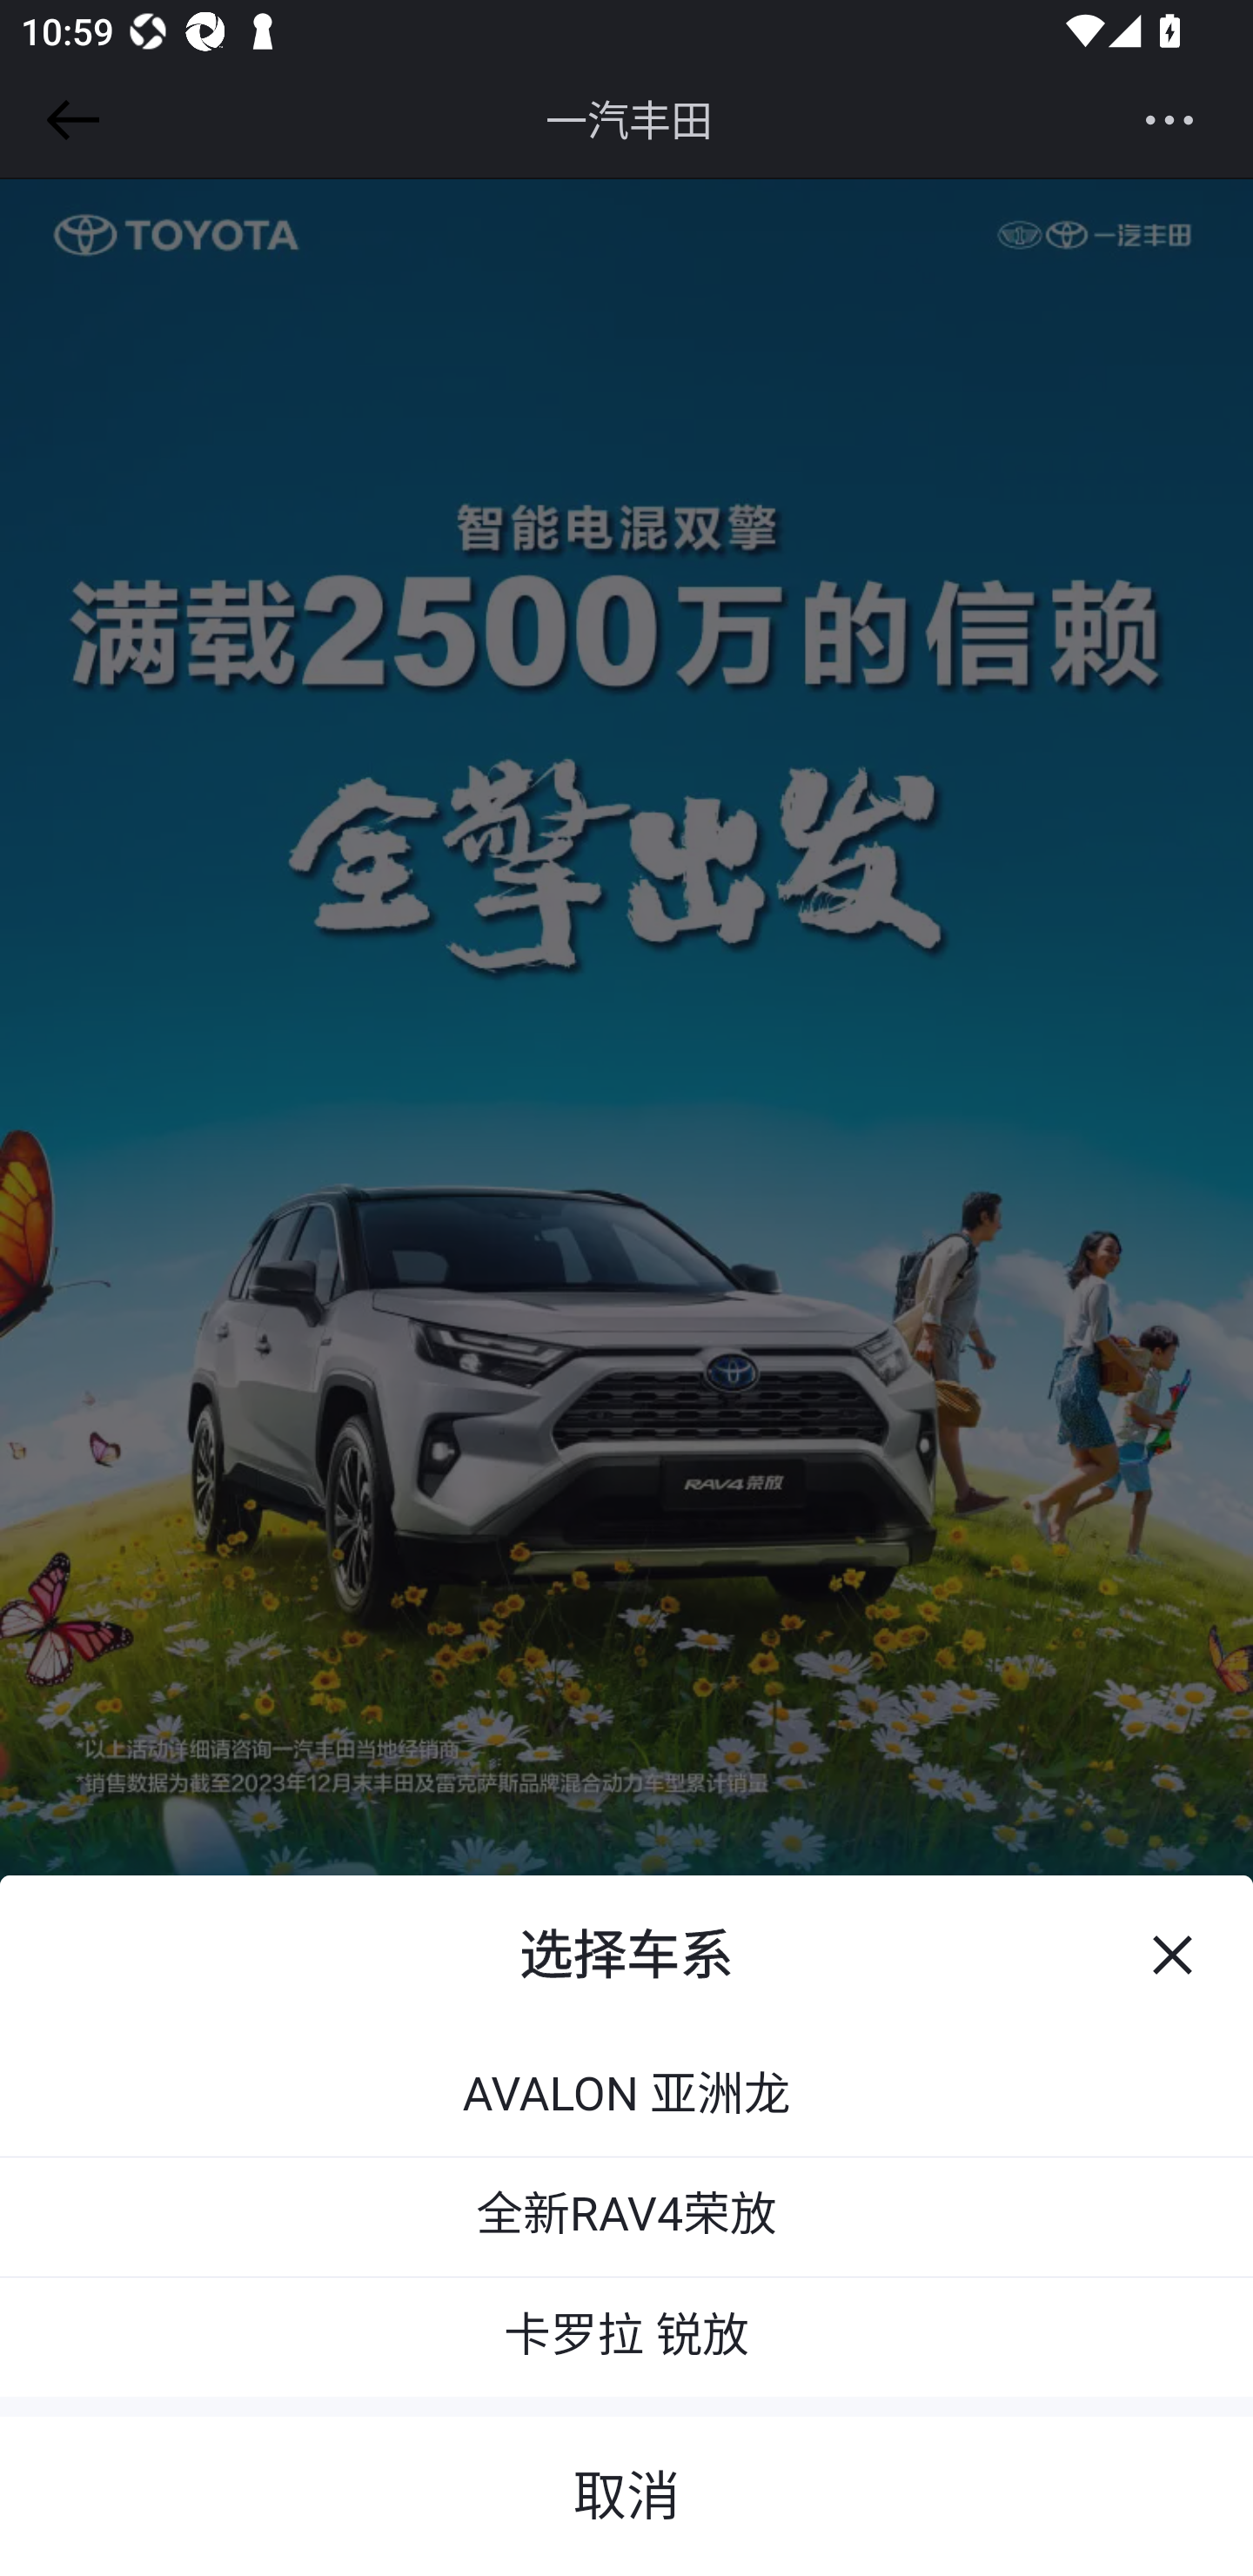  I want to click on 卡罗拉 锐放, so click(626, 2334).